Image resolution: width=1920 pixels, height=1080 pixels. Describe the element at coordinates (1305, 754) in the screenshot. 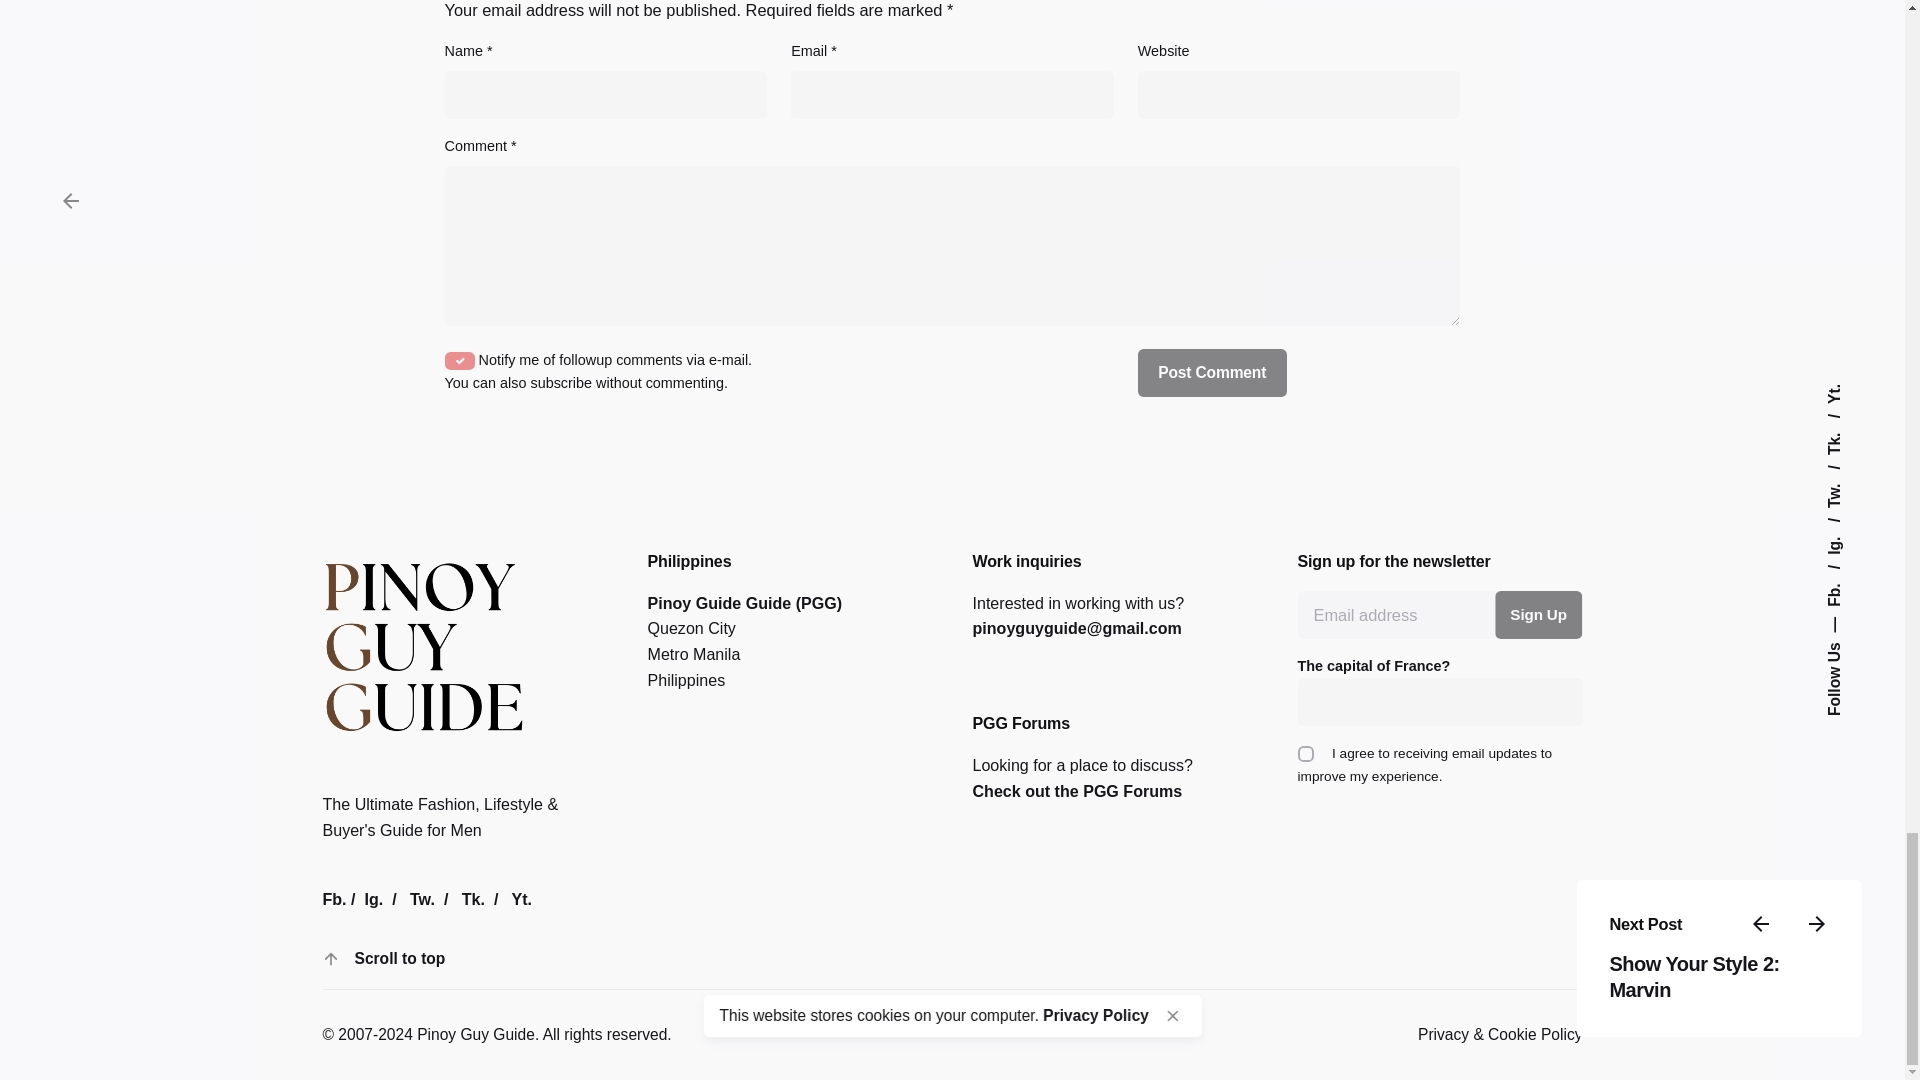

I see `I agree to receiving email updates to improve my experience.` at that location.